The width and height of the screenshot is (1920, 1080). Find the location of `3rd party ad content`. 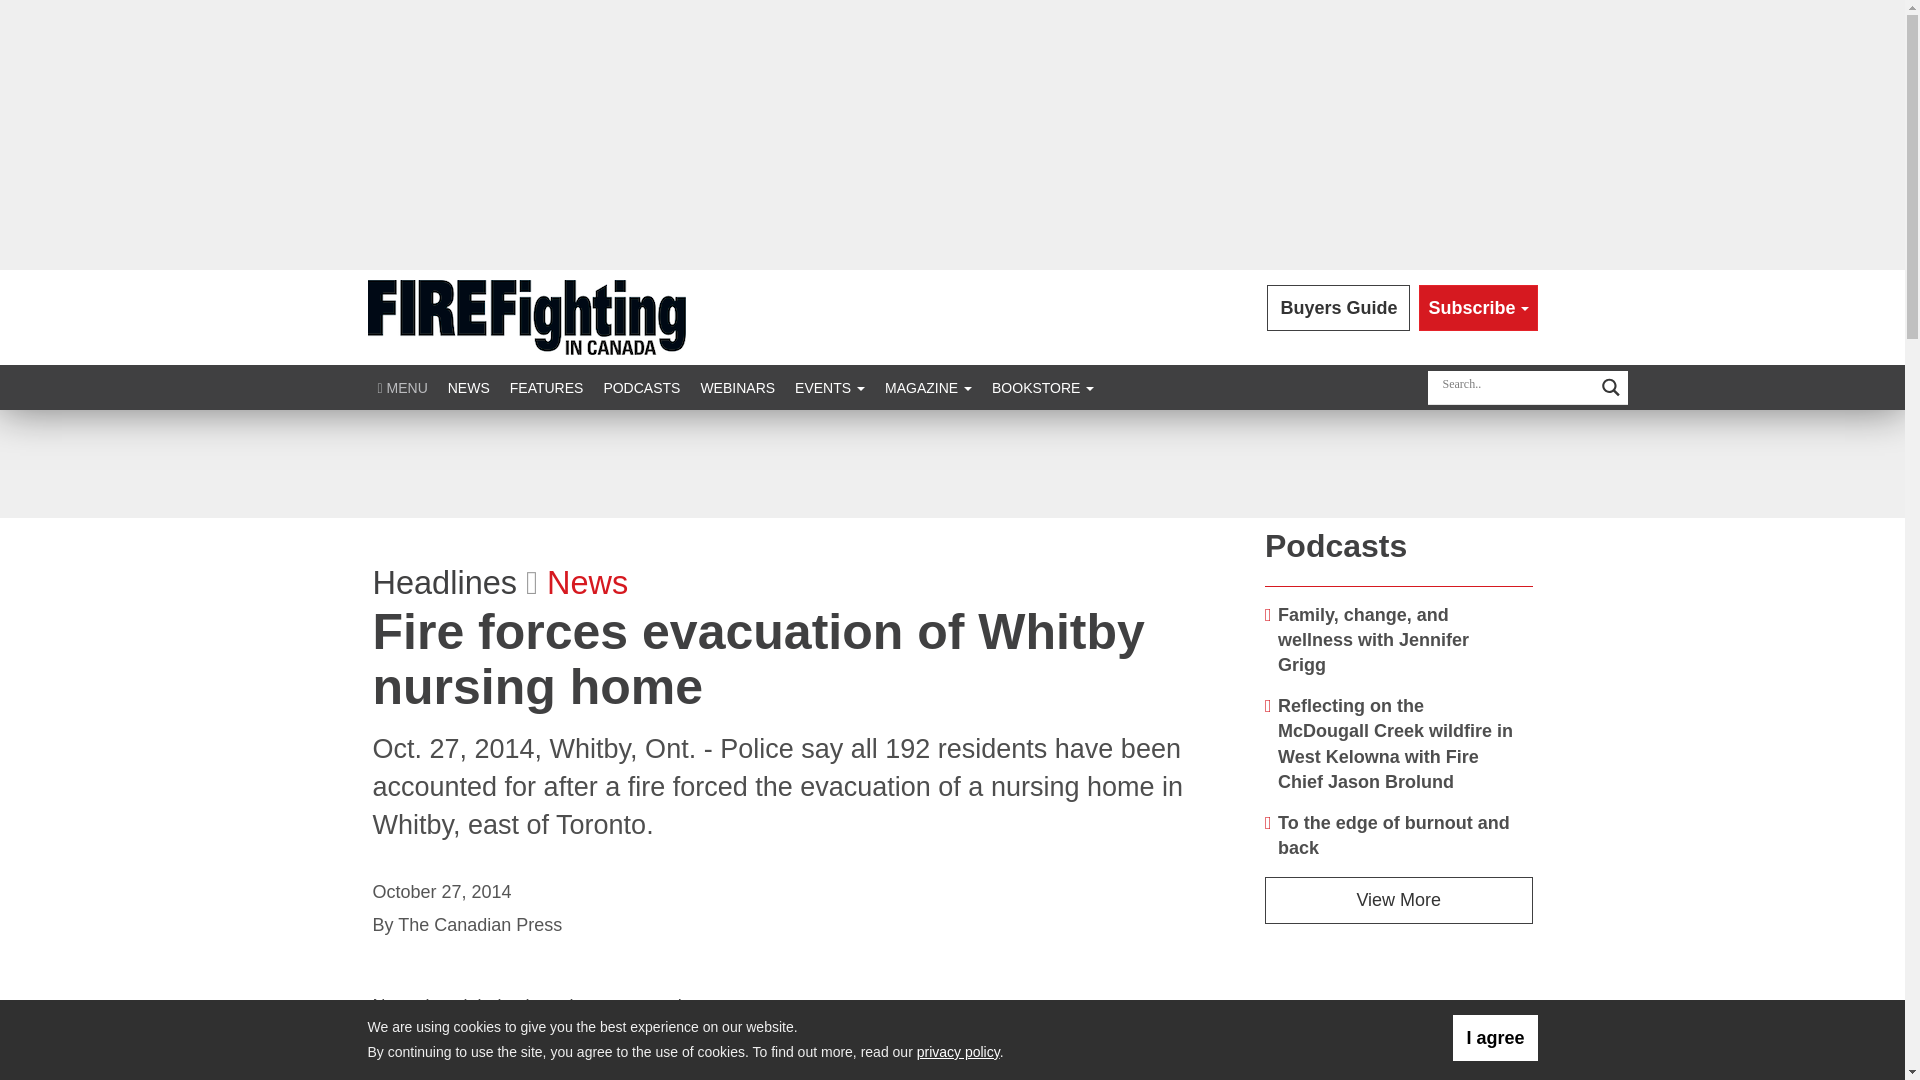

3rd party ad content is located at coordinates (951, 464).